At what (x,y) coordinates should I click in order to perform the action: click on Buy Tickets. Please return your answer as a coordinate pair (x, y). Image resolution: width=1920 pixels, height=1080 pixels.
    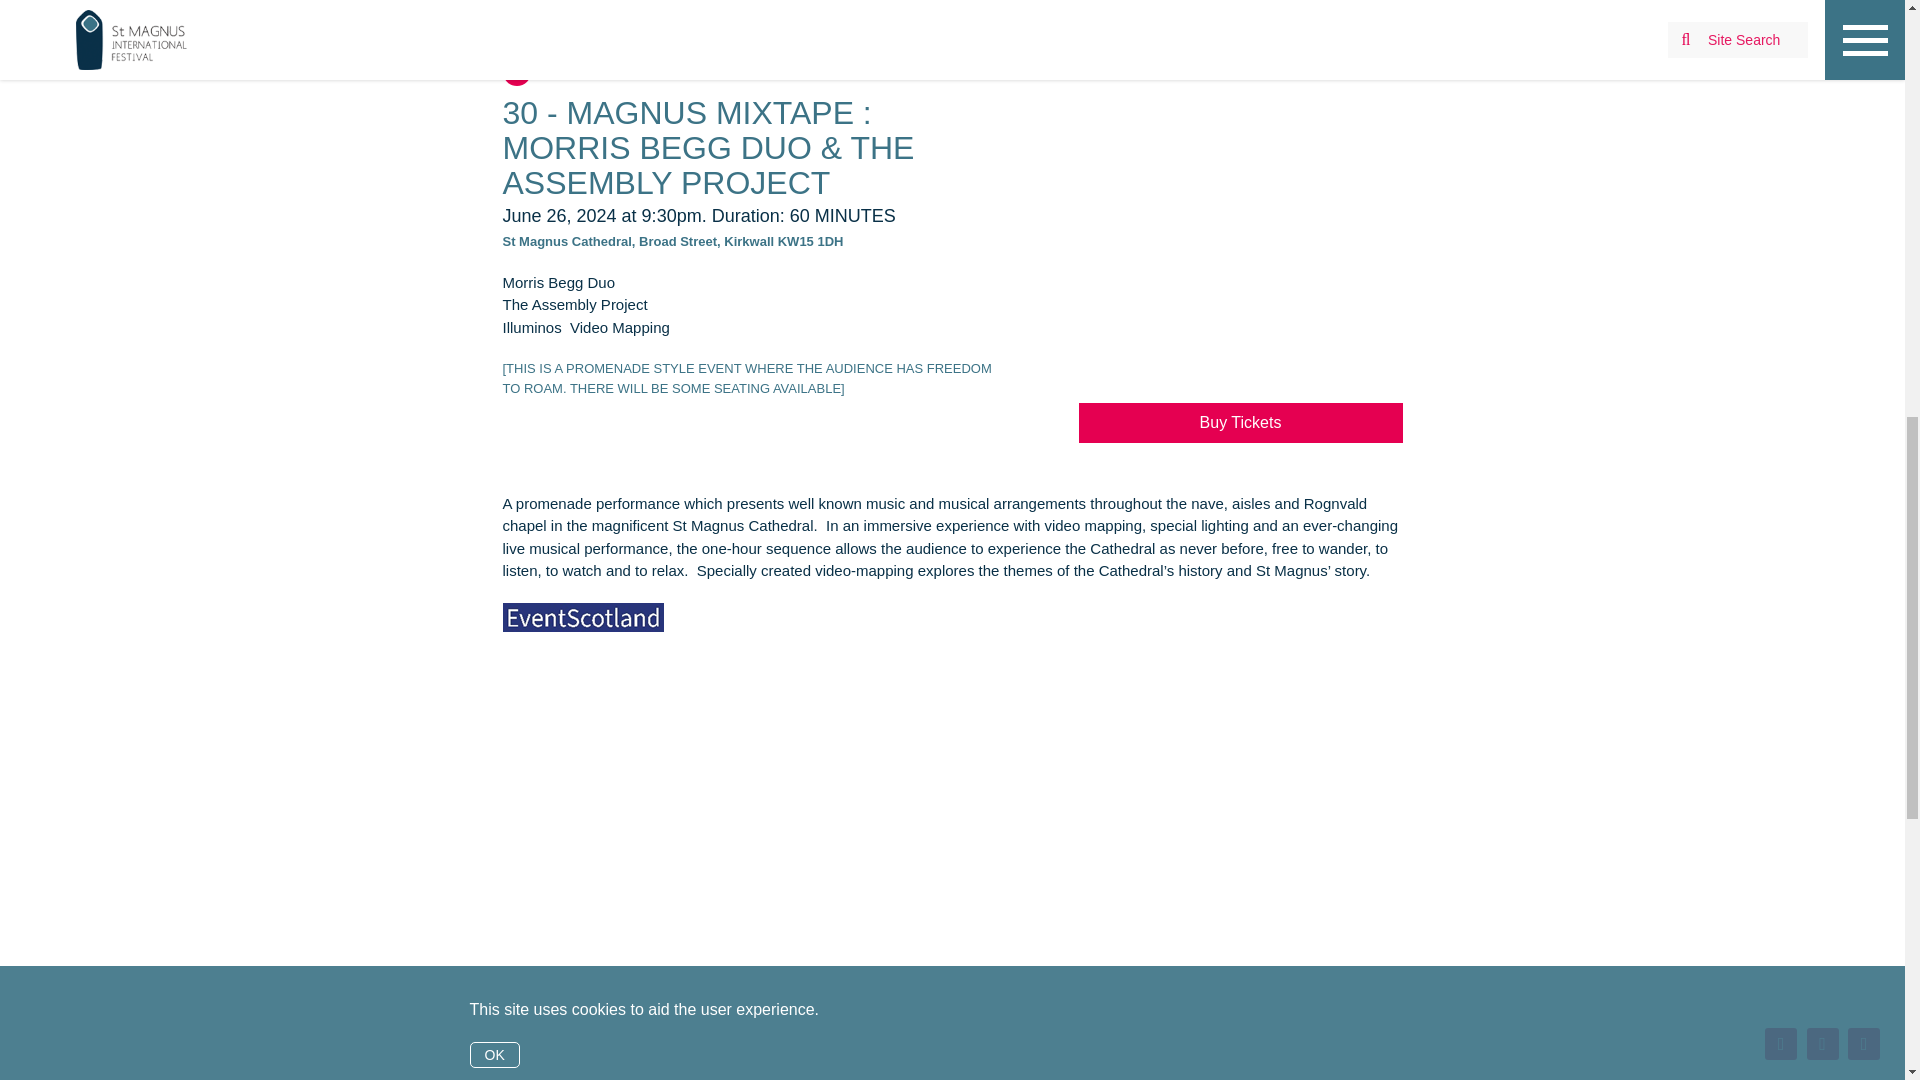
    Looking at the image, I should click on (1239, 421).